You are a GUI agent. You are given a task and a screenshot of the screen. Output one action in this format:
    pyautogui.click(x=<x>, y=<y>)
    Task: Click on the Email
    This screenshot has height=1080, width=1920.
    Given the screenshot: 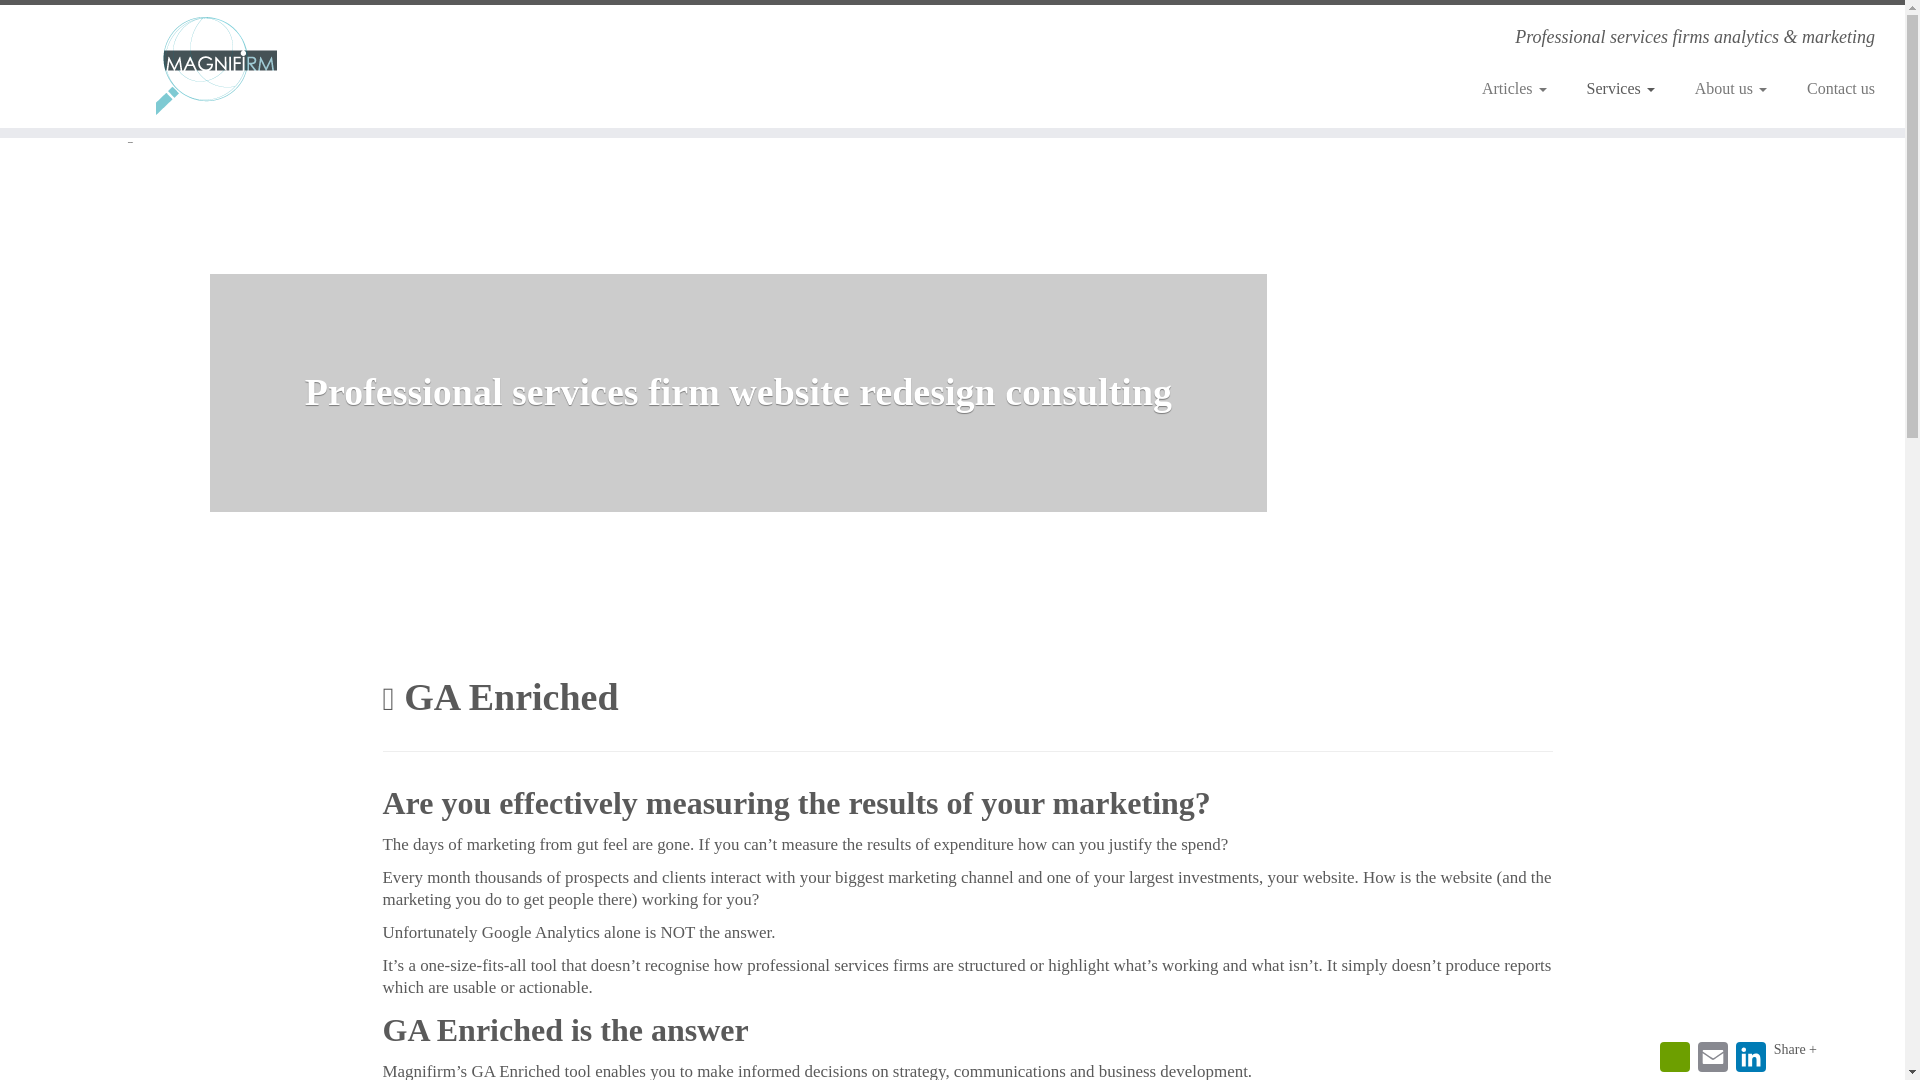 What is the action you would take?
    pyautogui.click(x=1712, y=1056)
    